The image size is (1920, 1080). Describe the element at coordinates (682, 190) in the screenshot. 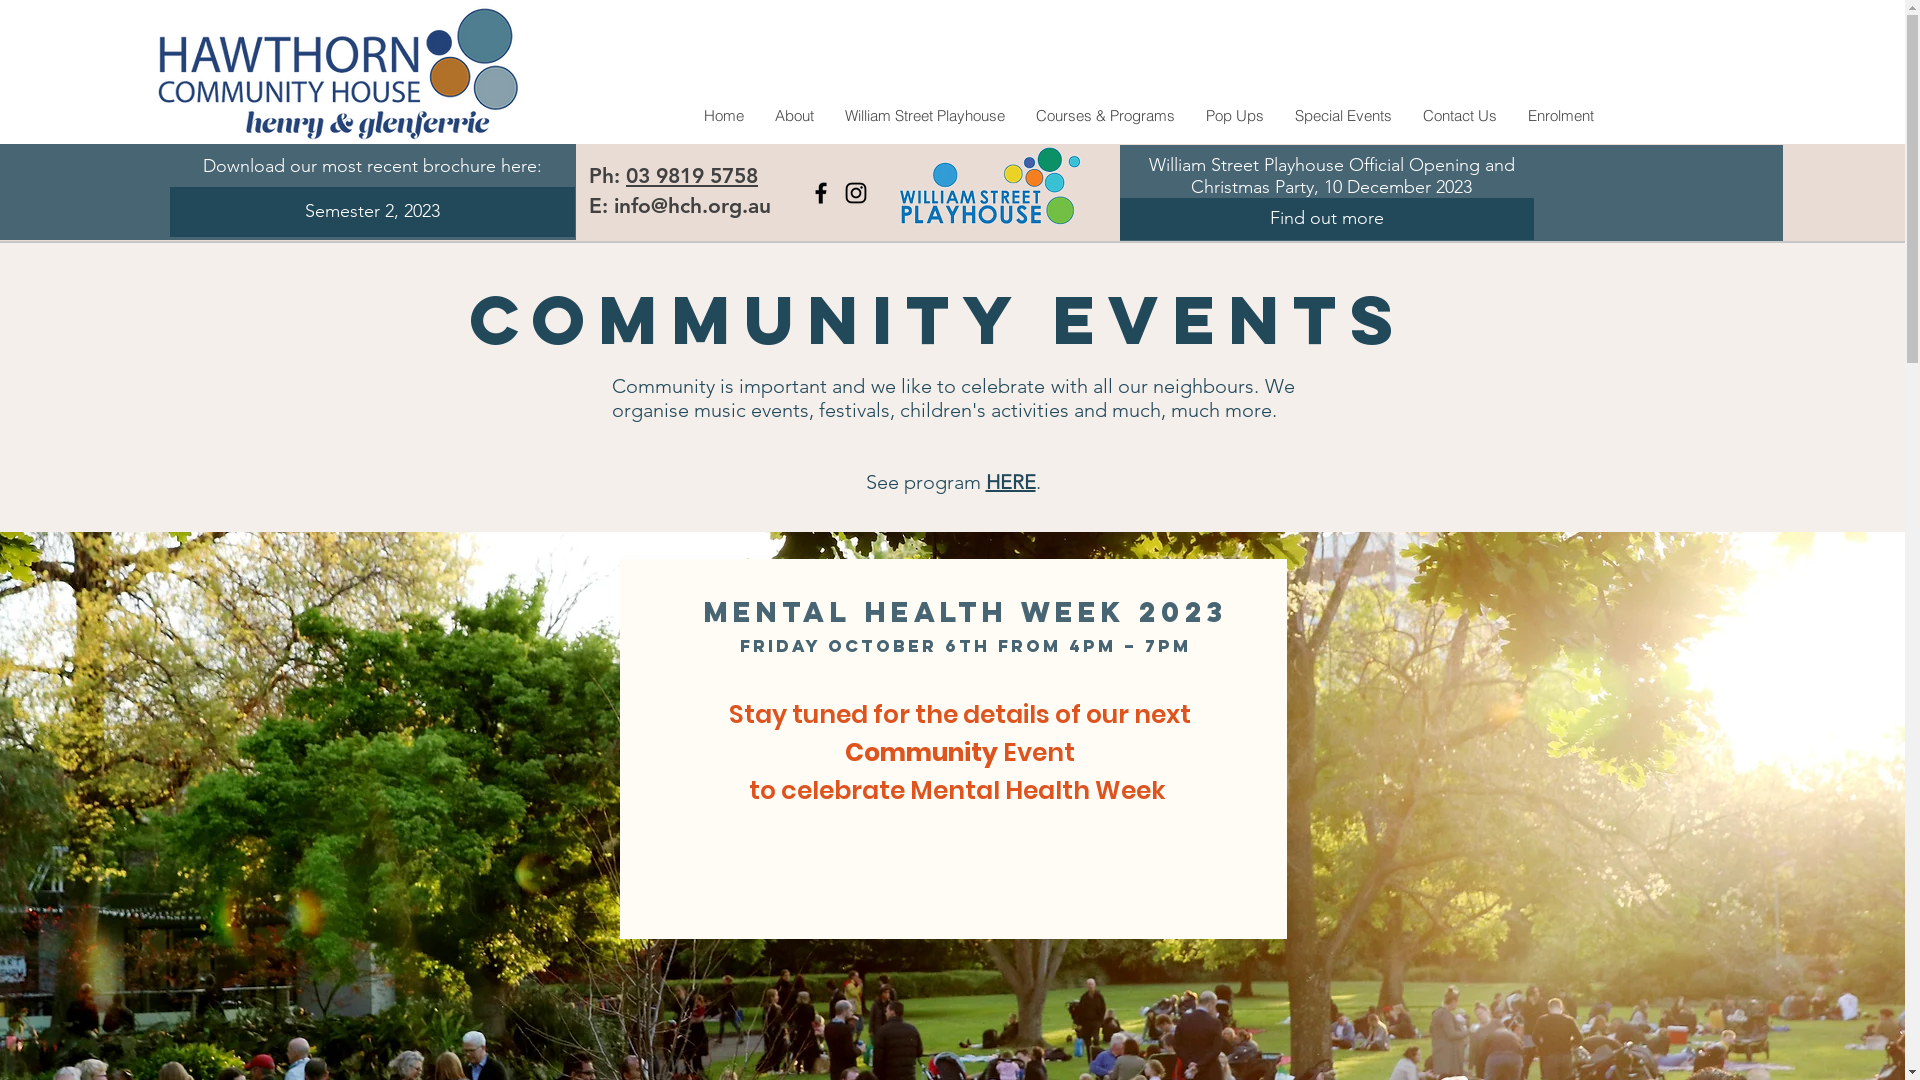

I see `Ph: 03 9819 5758   
E:` at that location.